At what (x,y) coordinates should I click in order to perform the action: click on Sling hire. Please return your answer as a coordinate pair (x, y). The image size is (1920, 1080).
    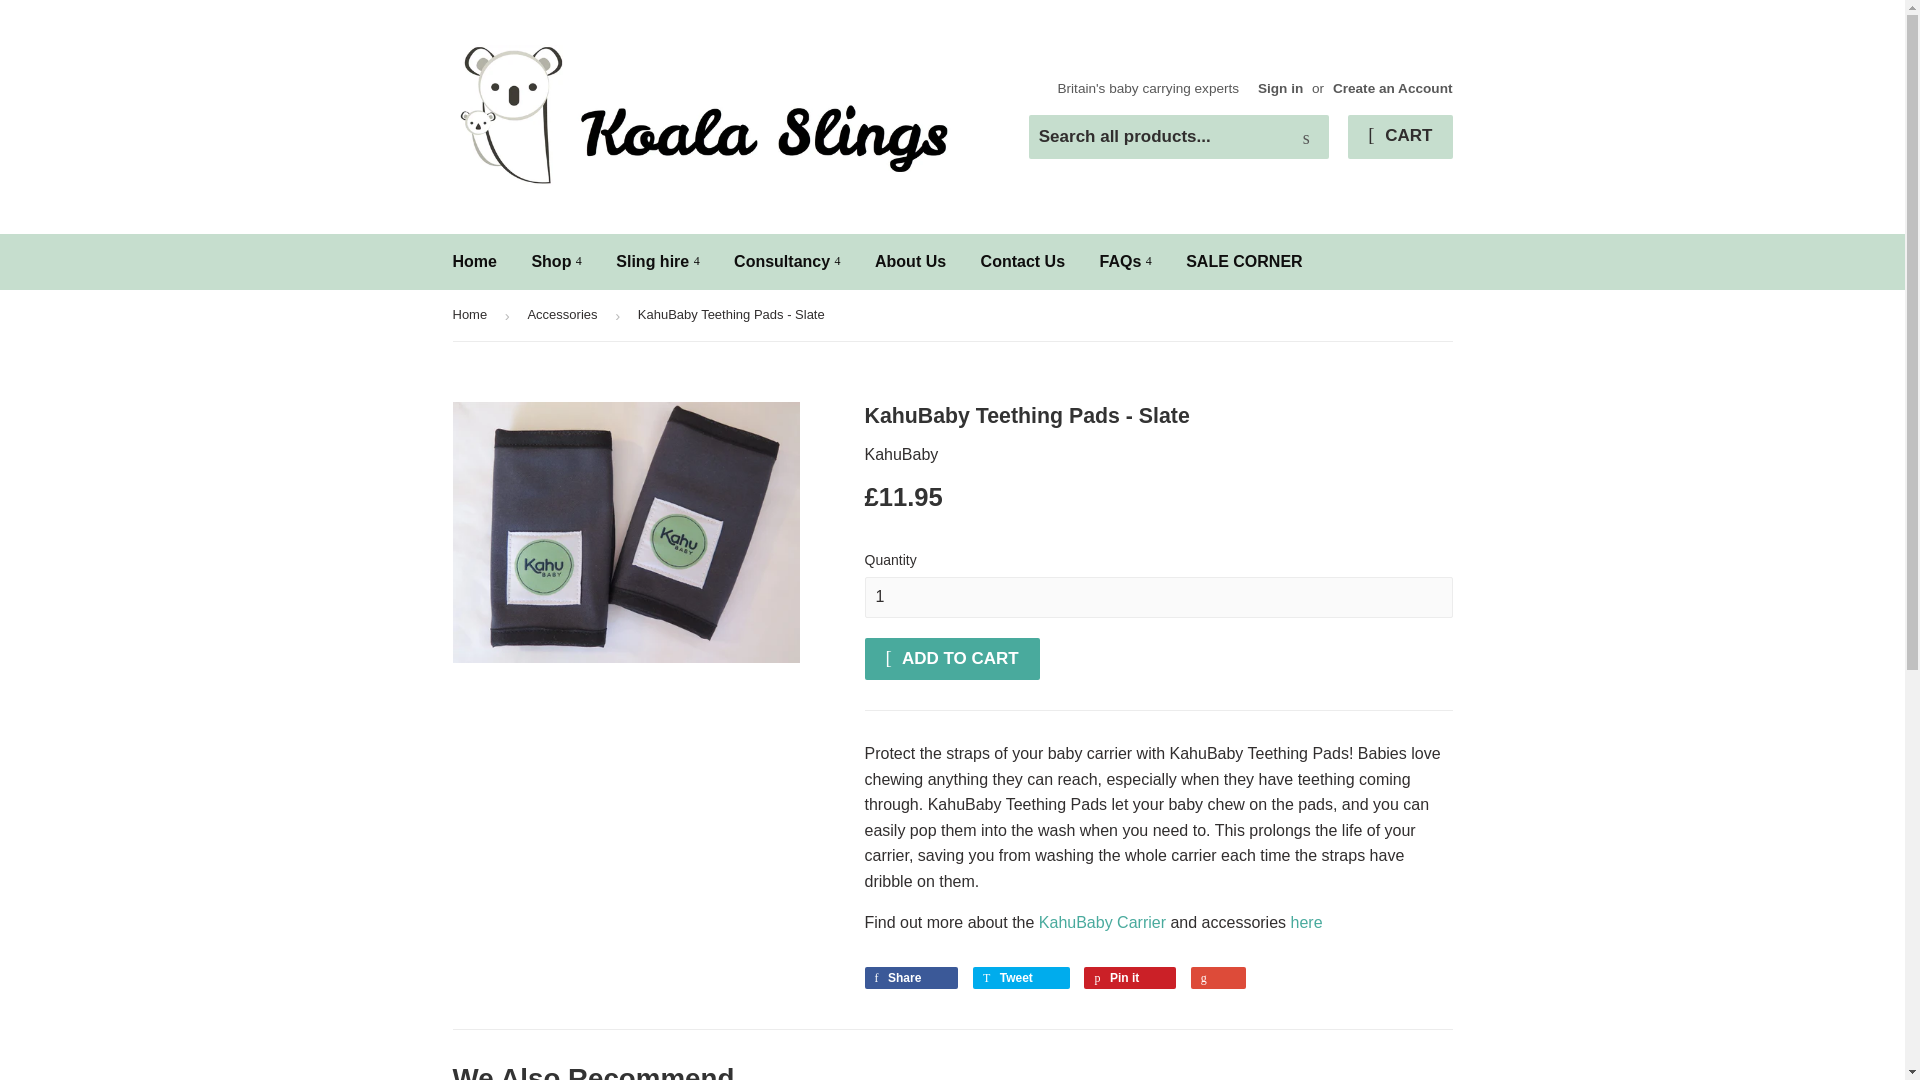
    Looking at the image, I should click on (657, 262).